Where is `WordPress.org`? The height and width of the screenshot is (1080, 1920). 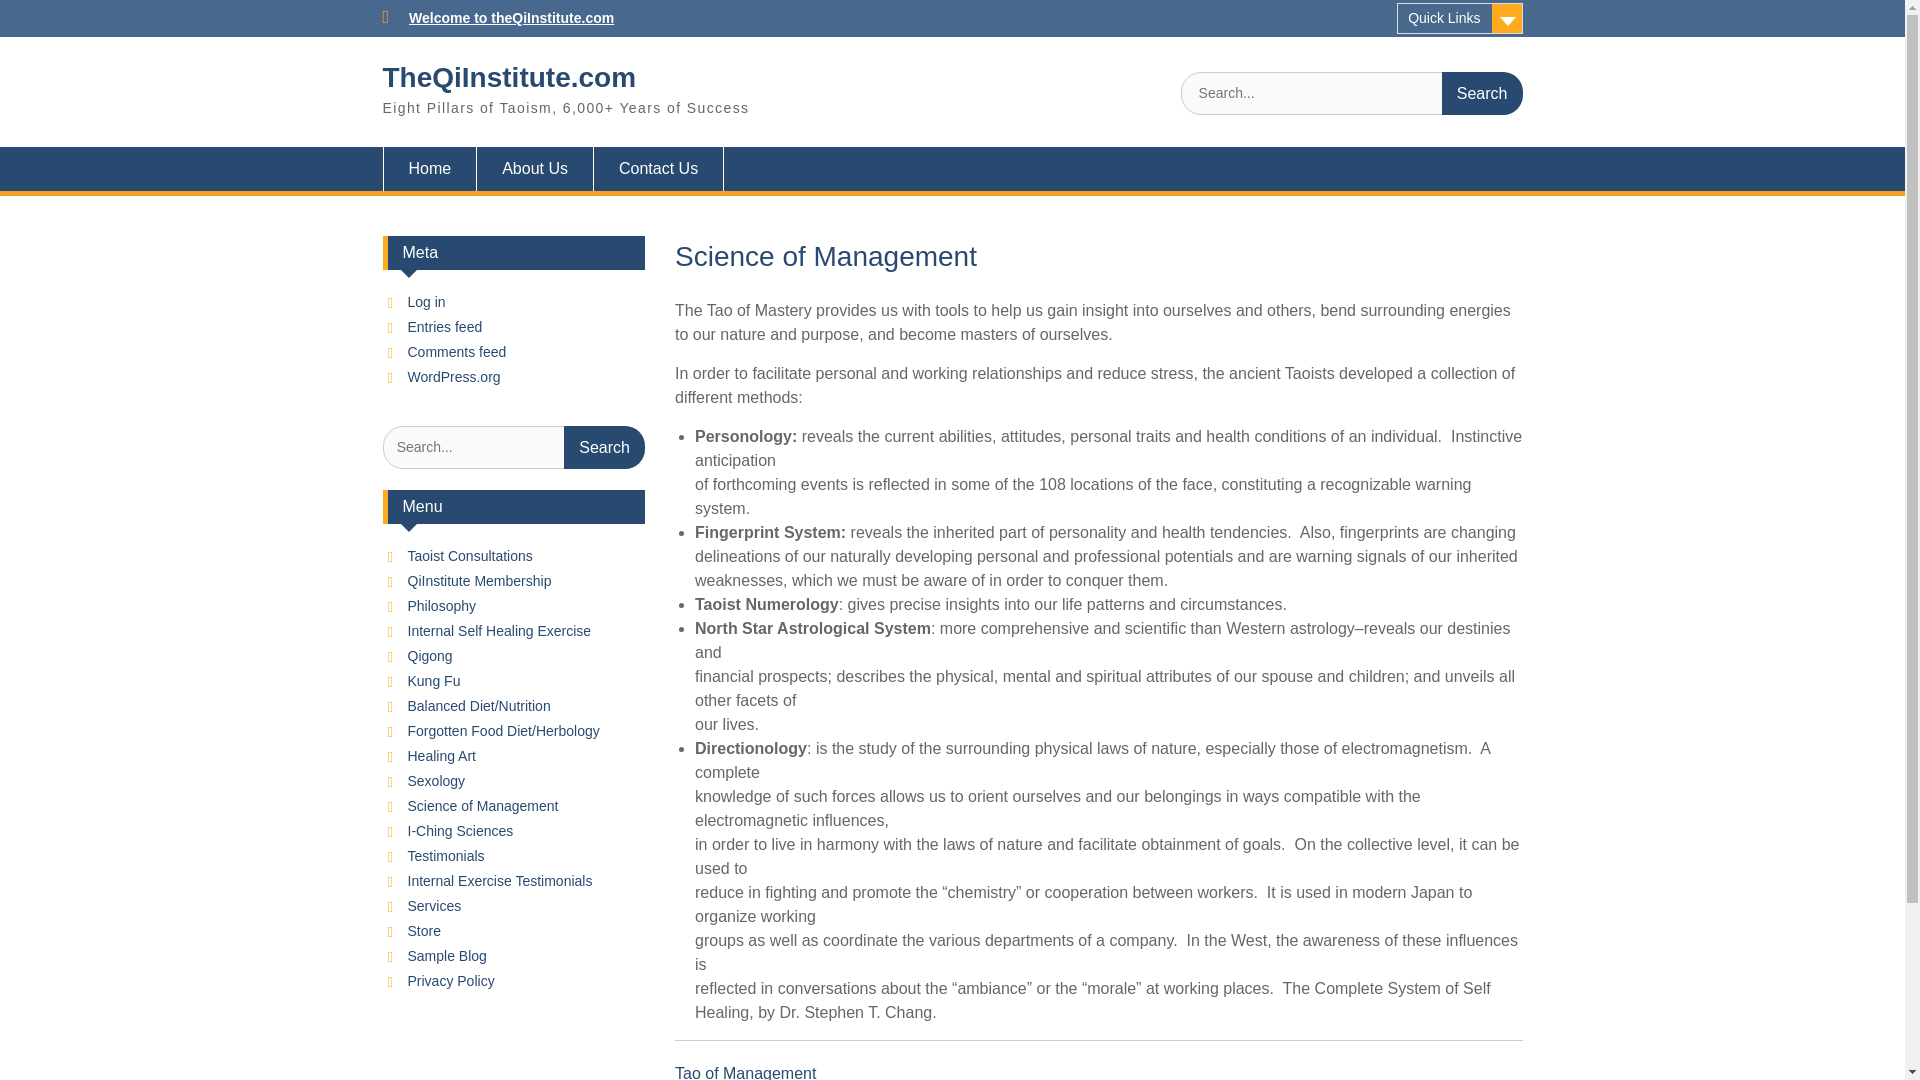
WordPress.org is located at coordinates (454, 376).